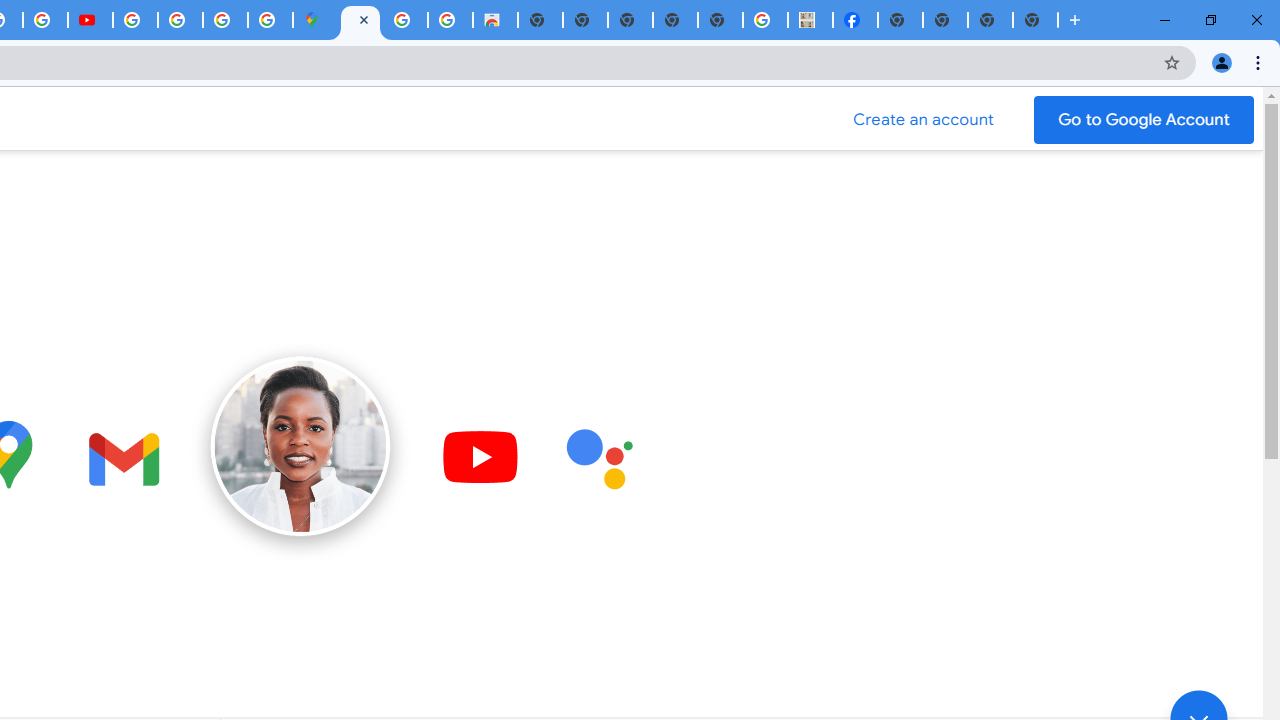  Describe the element at coordinates (856, 20) in the screenshot. I see `Miley Cyrus | Facebook` at that location.